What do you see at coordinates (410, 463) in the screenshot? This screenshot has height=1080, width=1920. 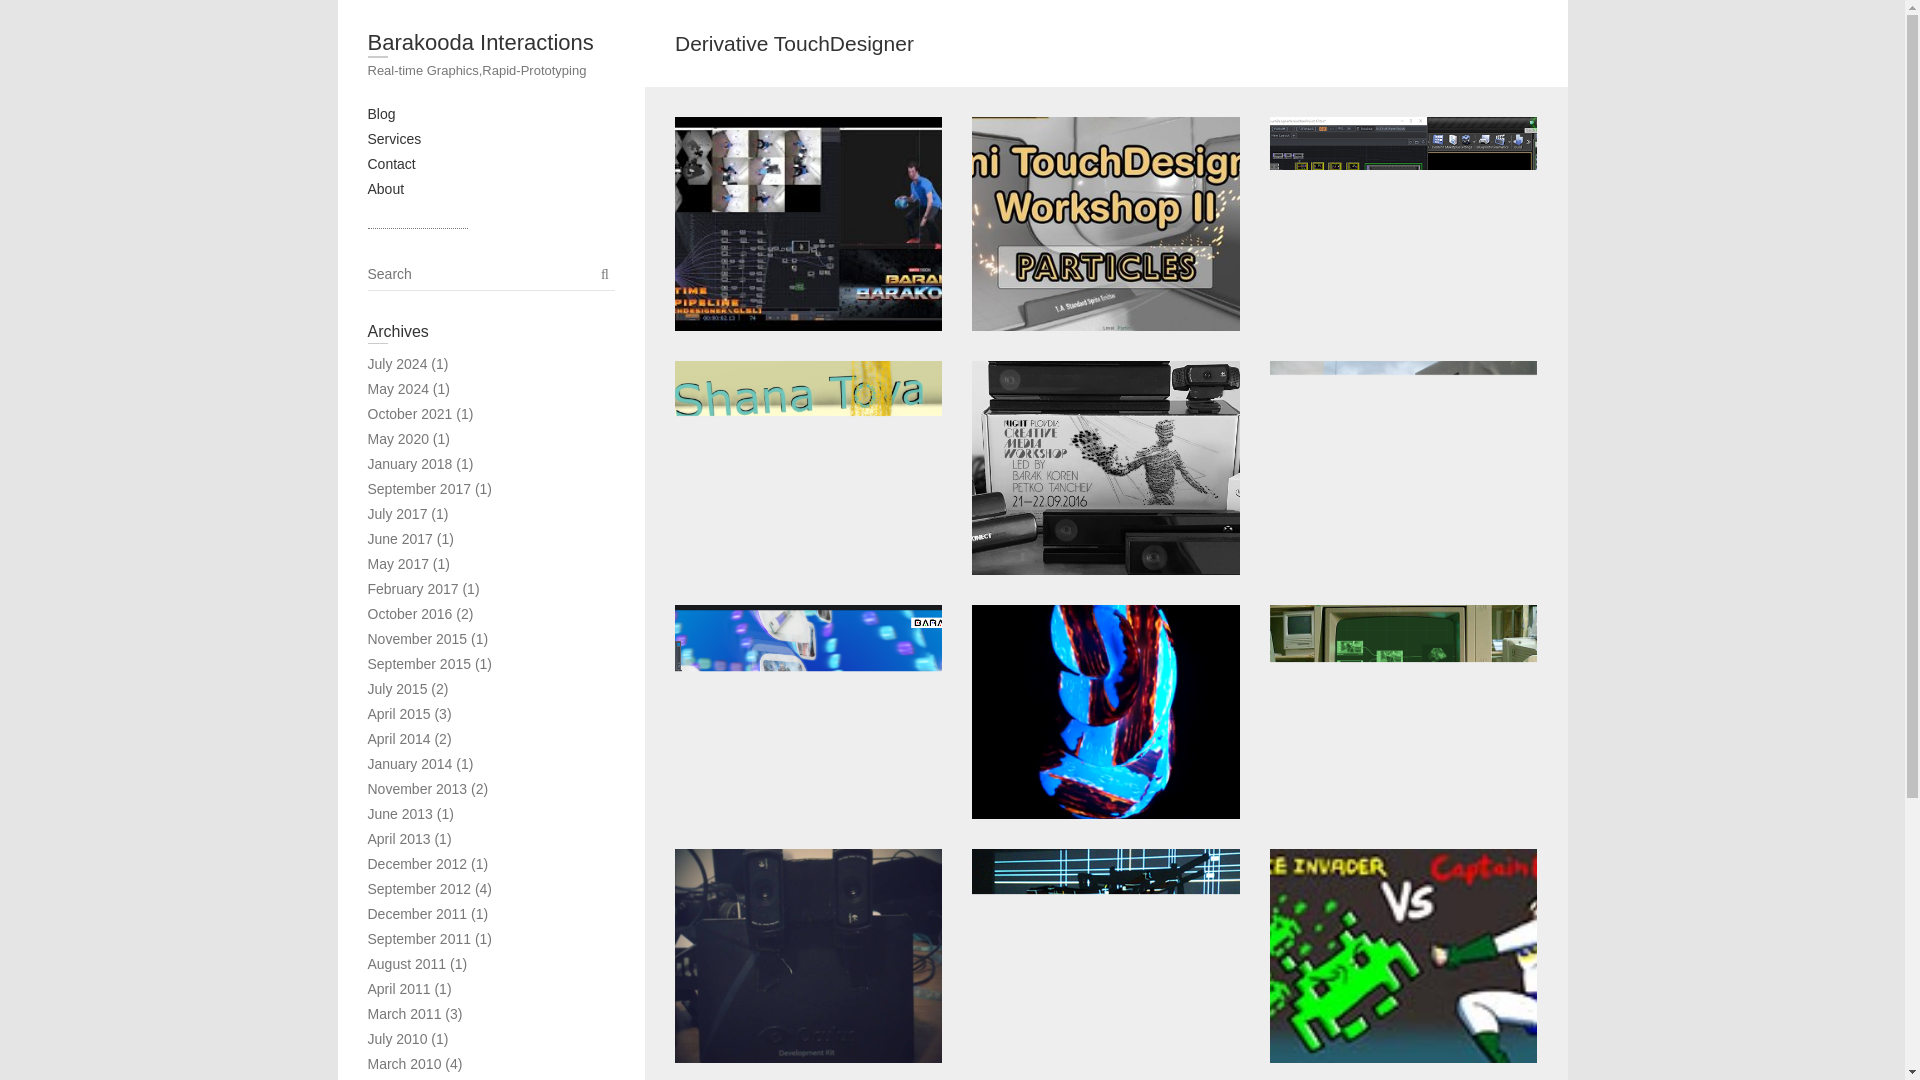 I see `January 2018` at bounding box center [410, 463].